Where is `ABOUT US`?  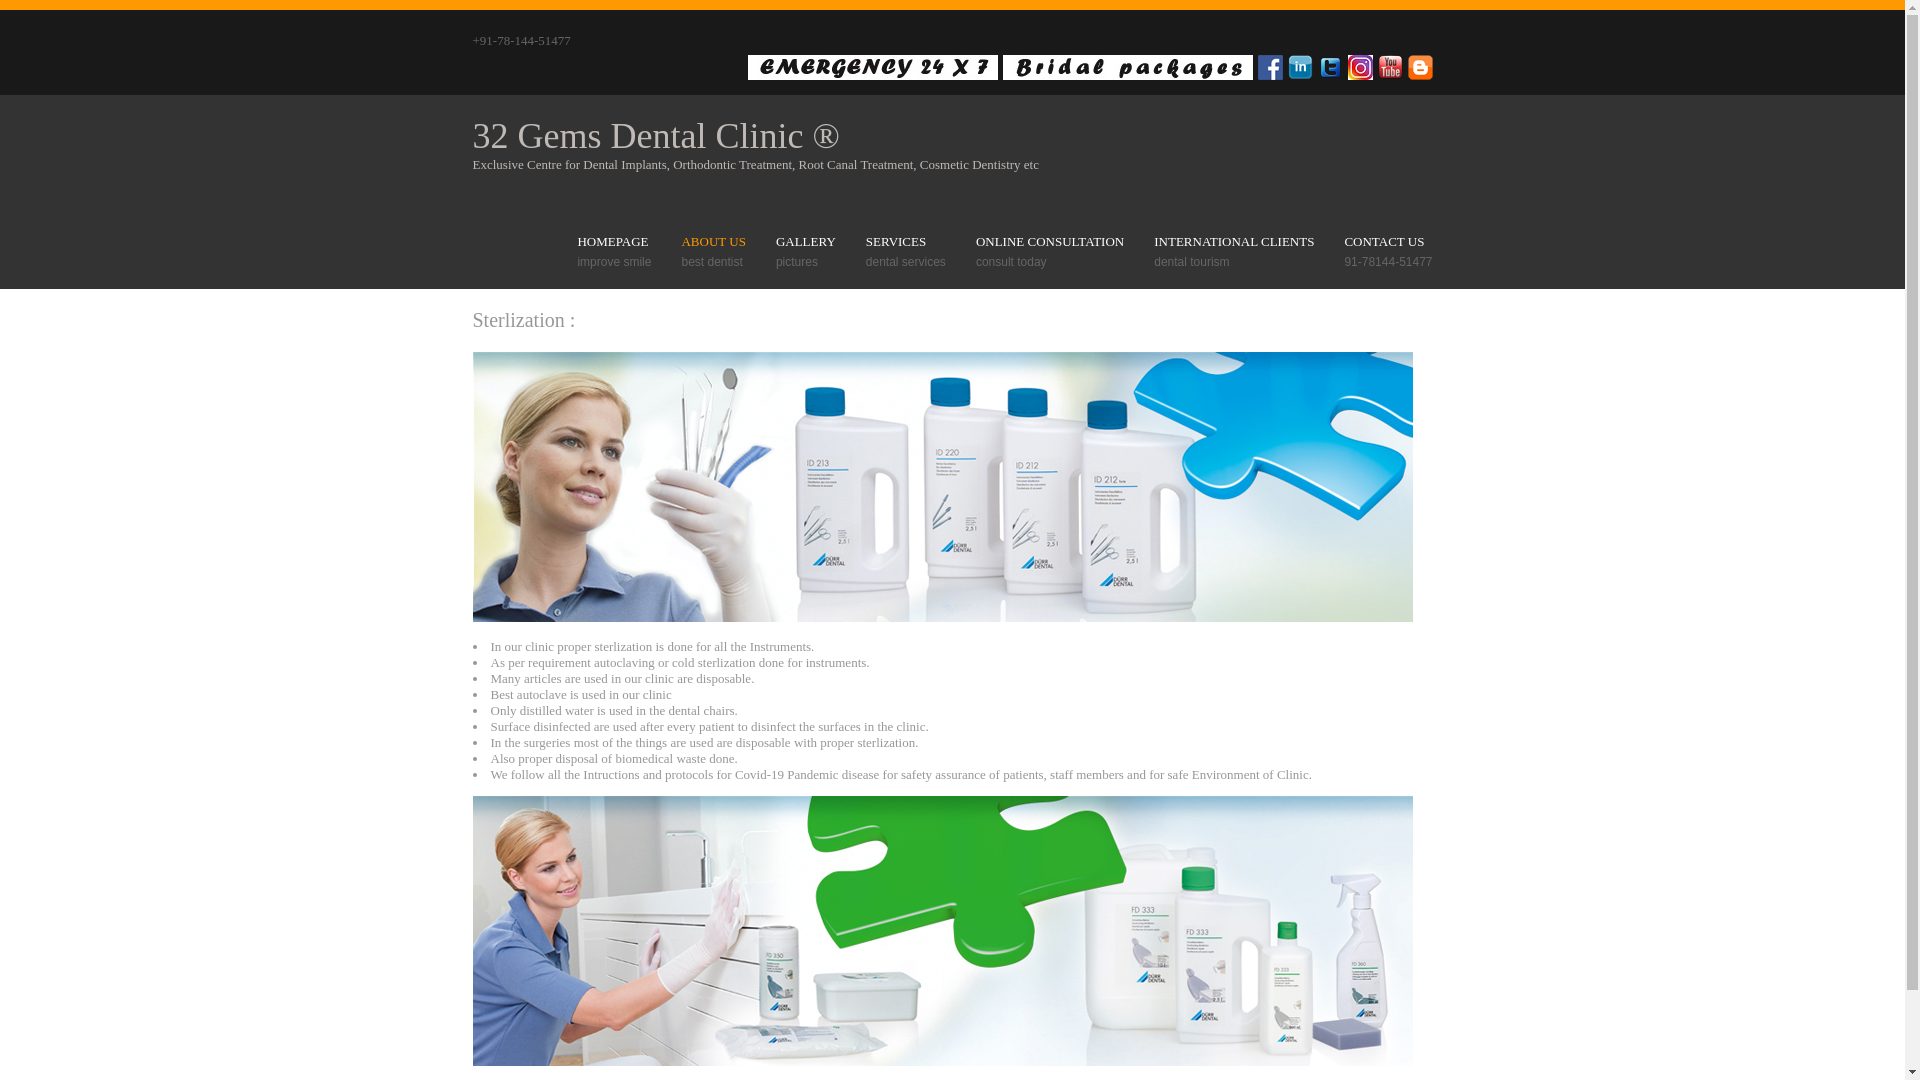 ABOUT US is located at coordinates (713, 242).